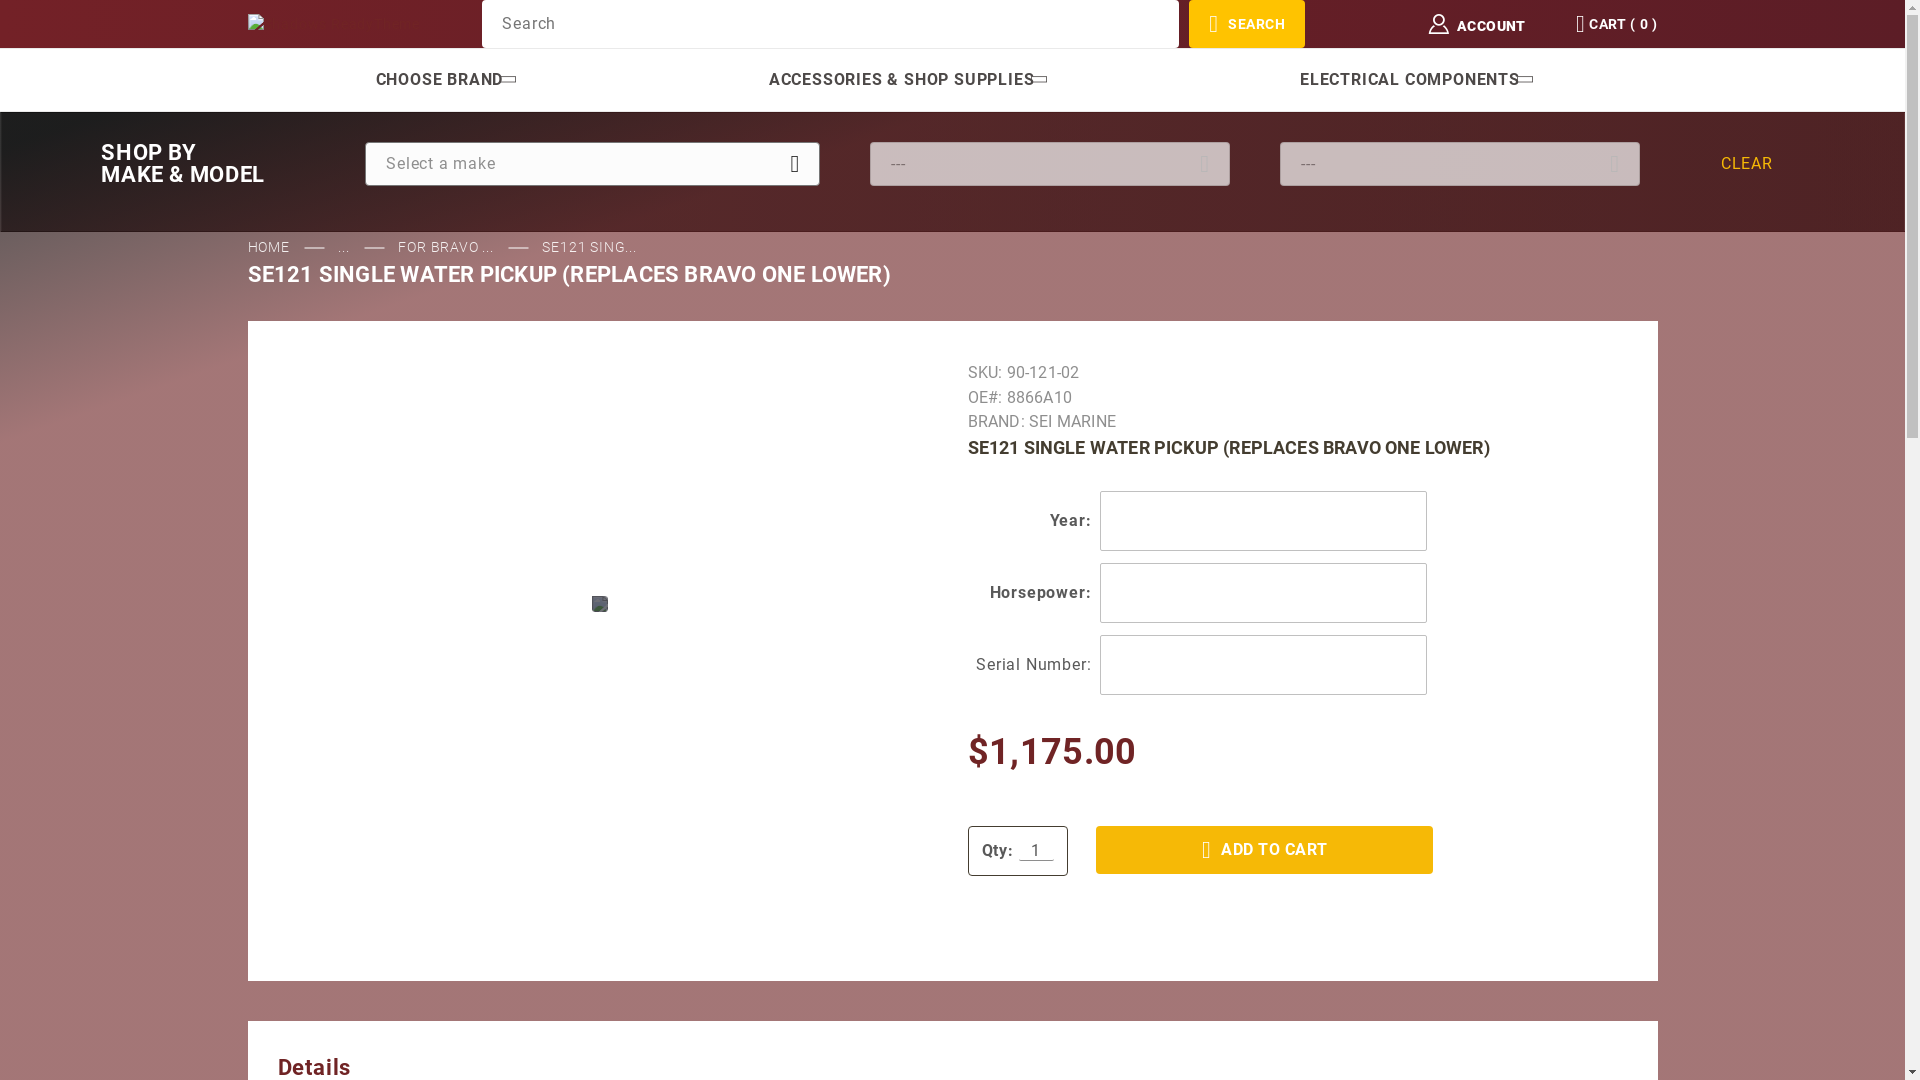 The image size is (1920, 1080). I want to click on HOME, so click(271, 247).